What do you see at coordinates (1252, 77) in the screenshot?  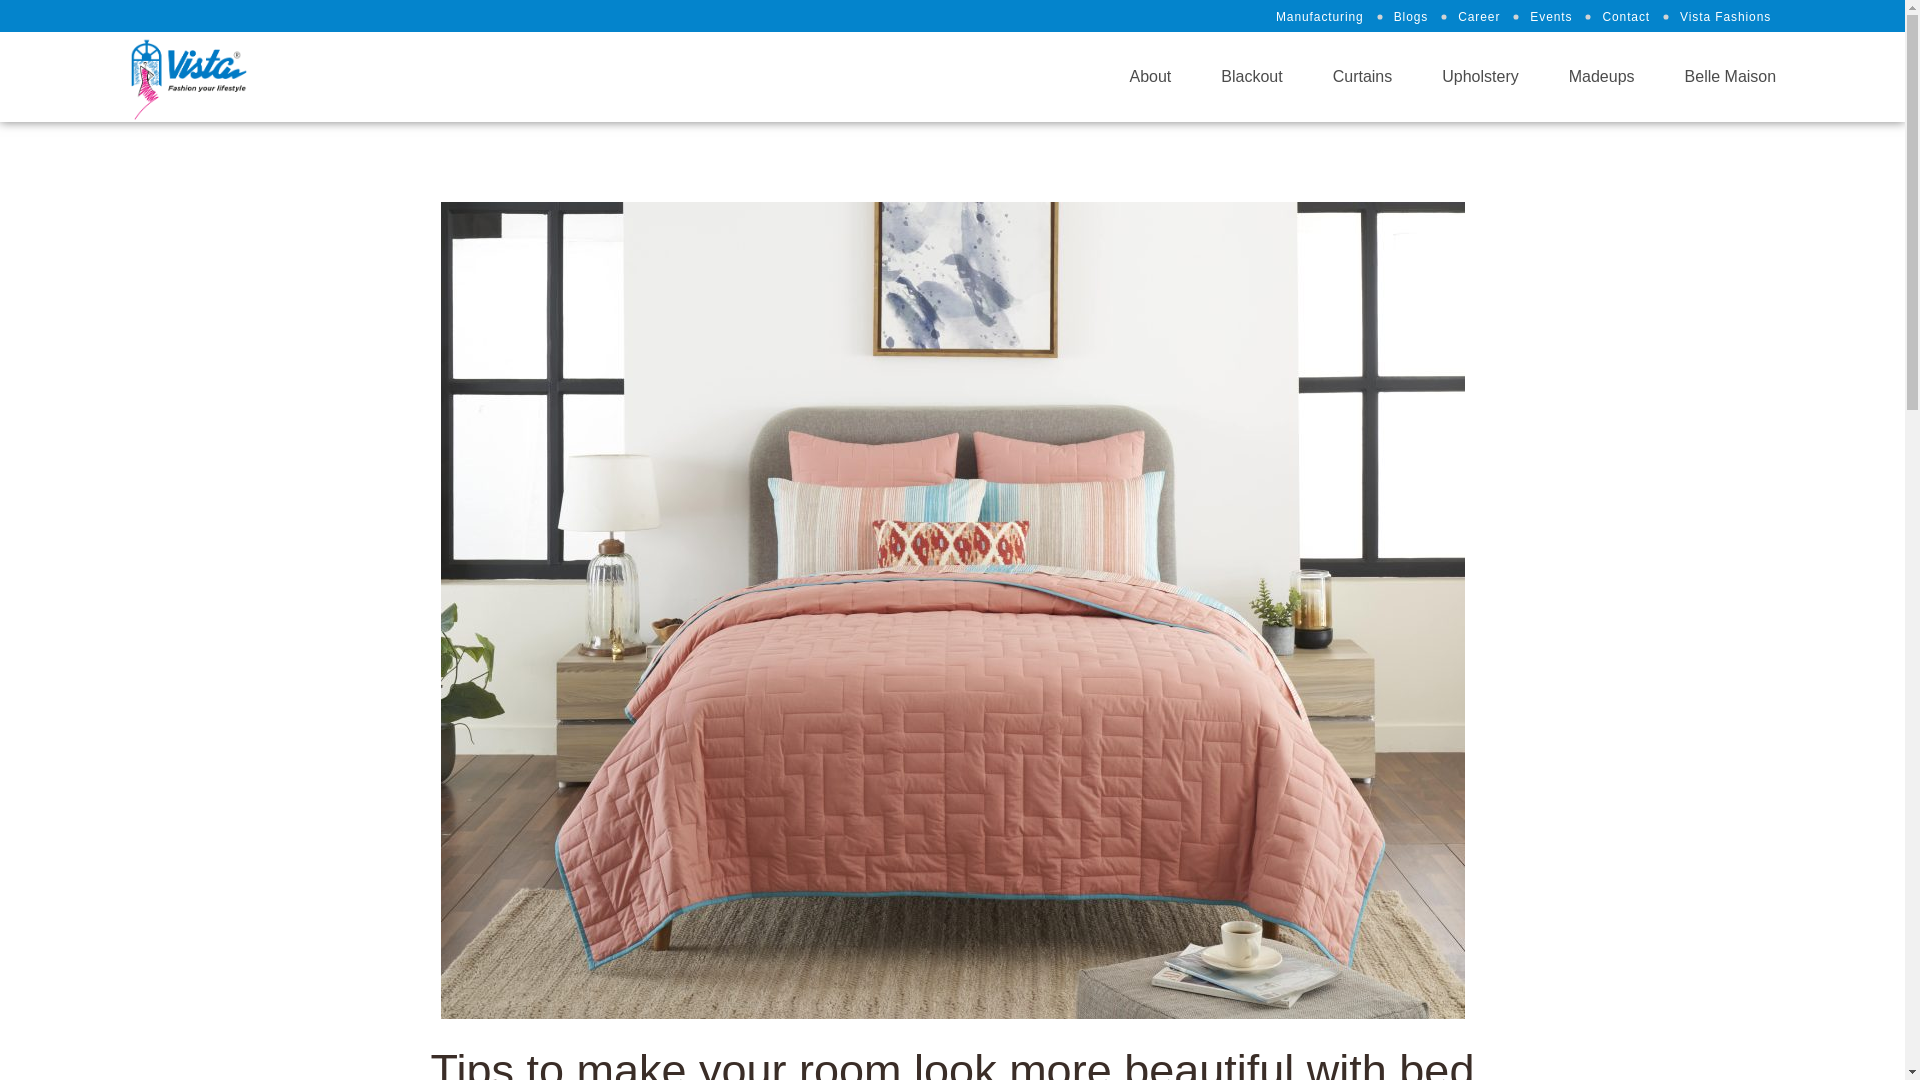 I see `Blackout` at bounding box center [1252, 77].